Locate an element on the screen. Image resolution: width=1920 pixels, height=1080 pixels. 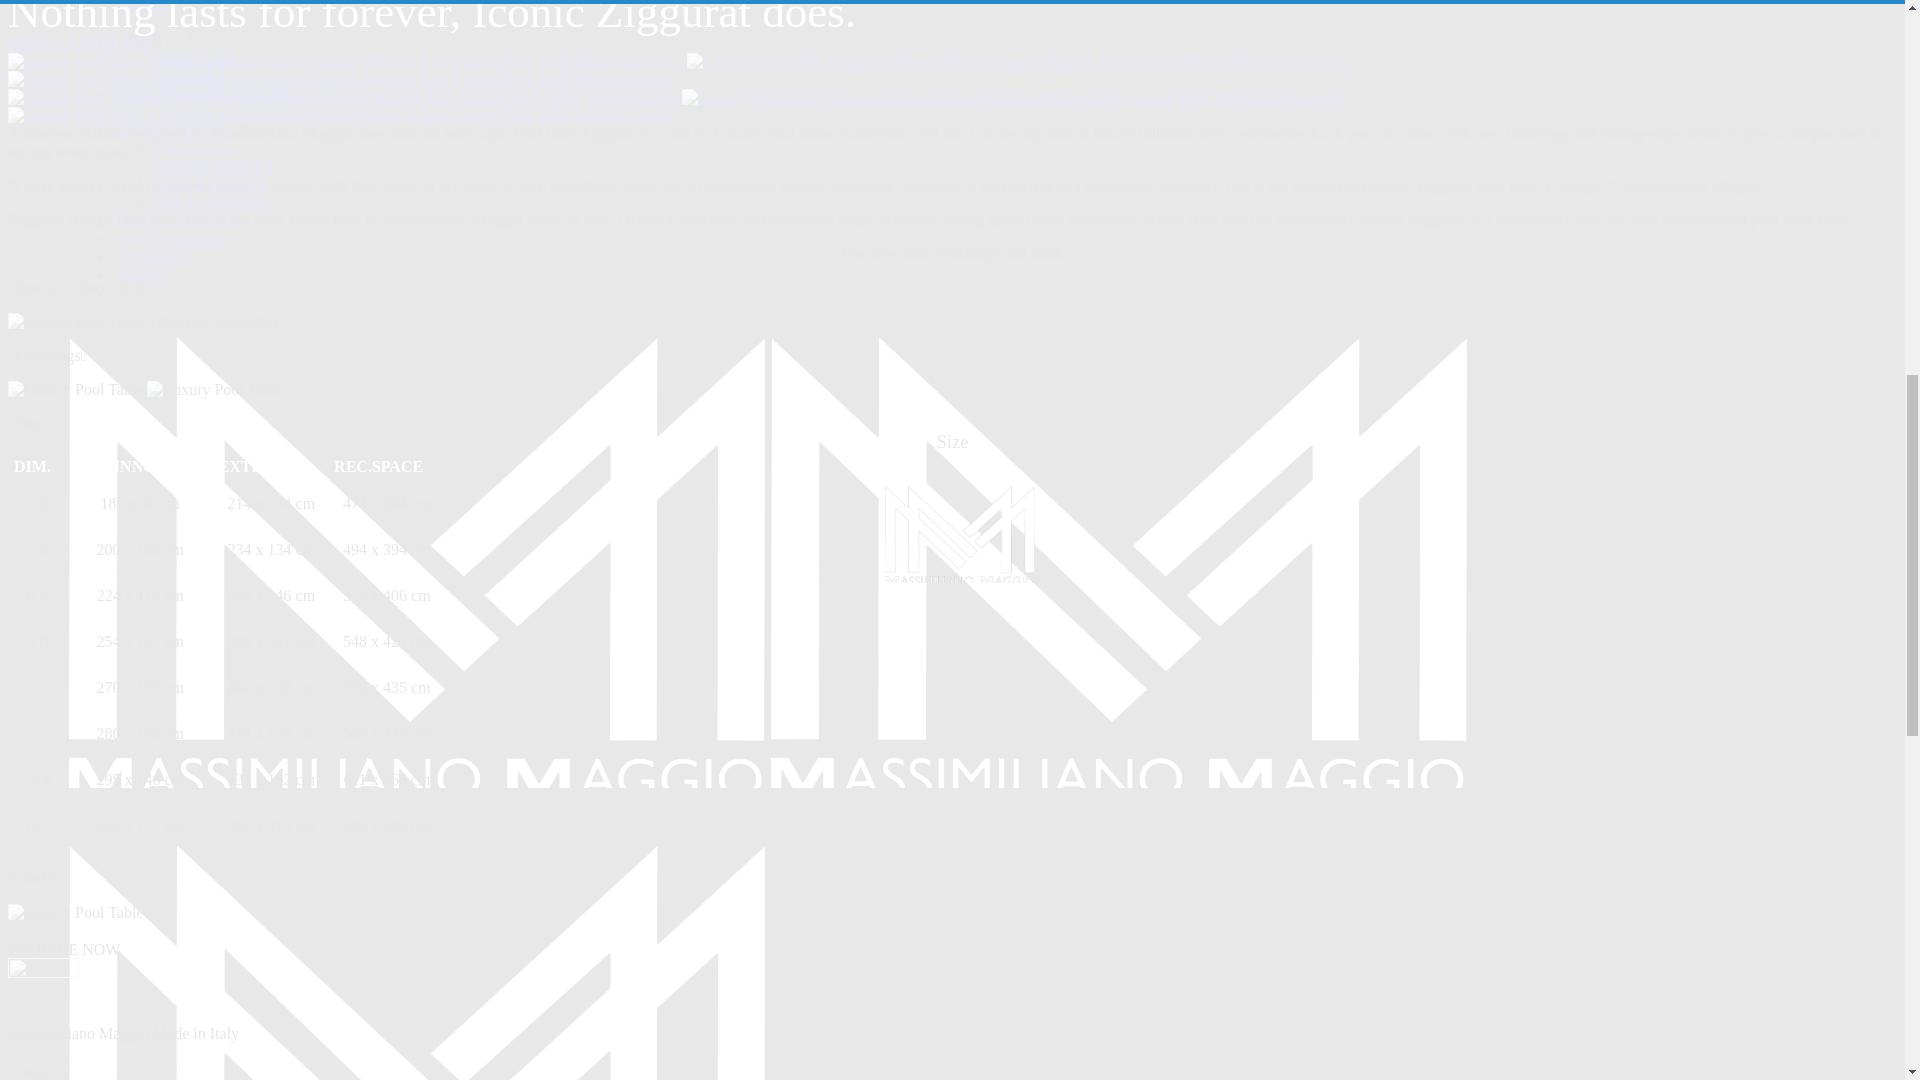
Massimiliano Maggio - Luxury Pool Table is located at coordinates (142, 322).